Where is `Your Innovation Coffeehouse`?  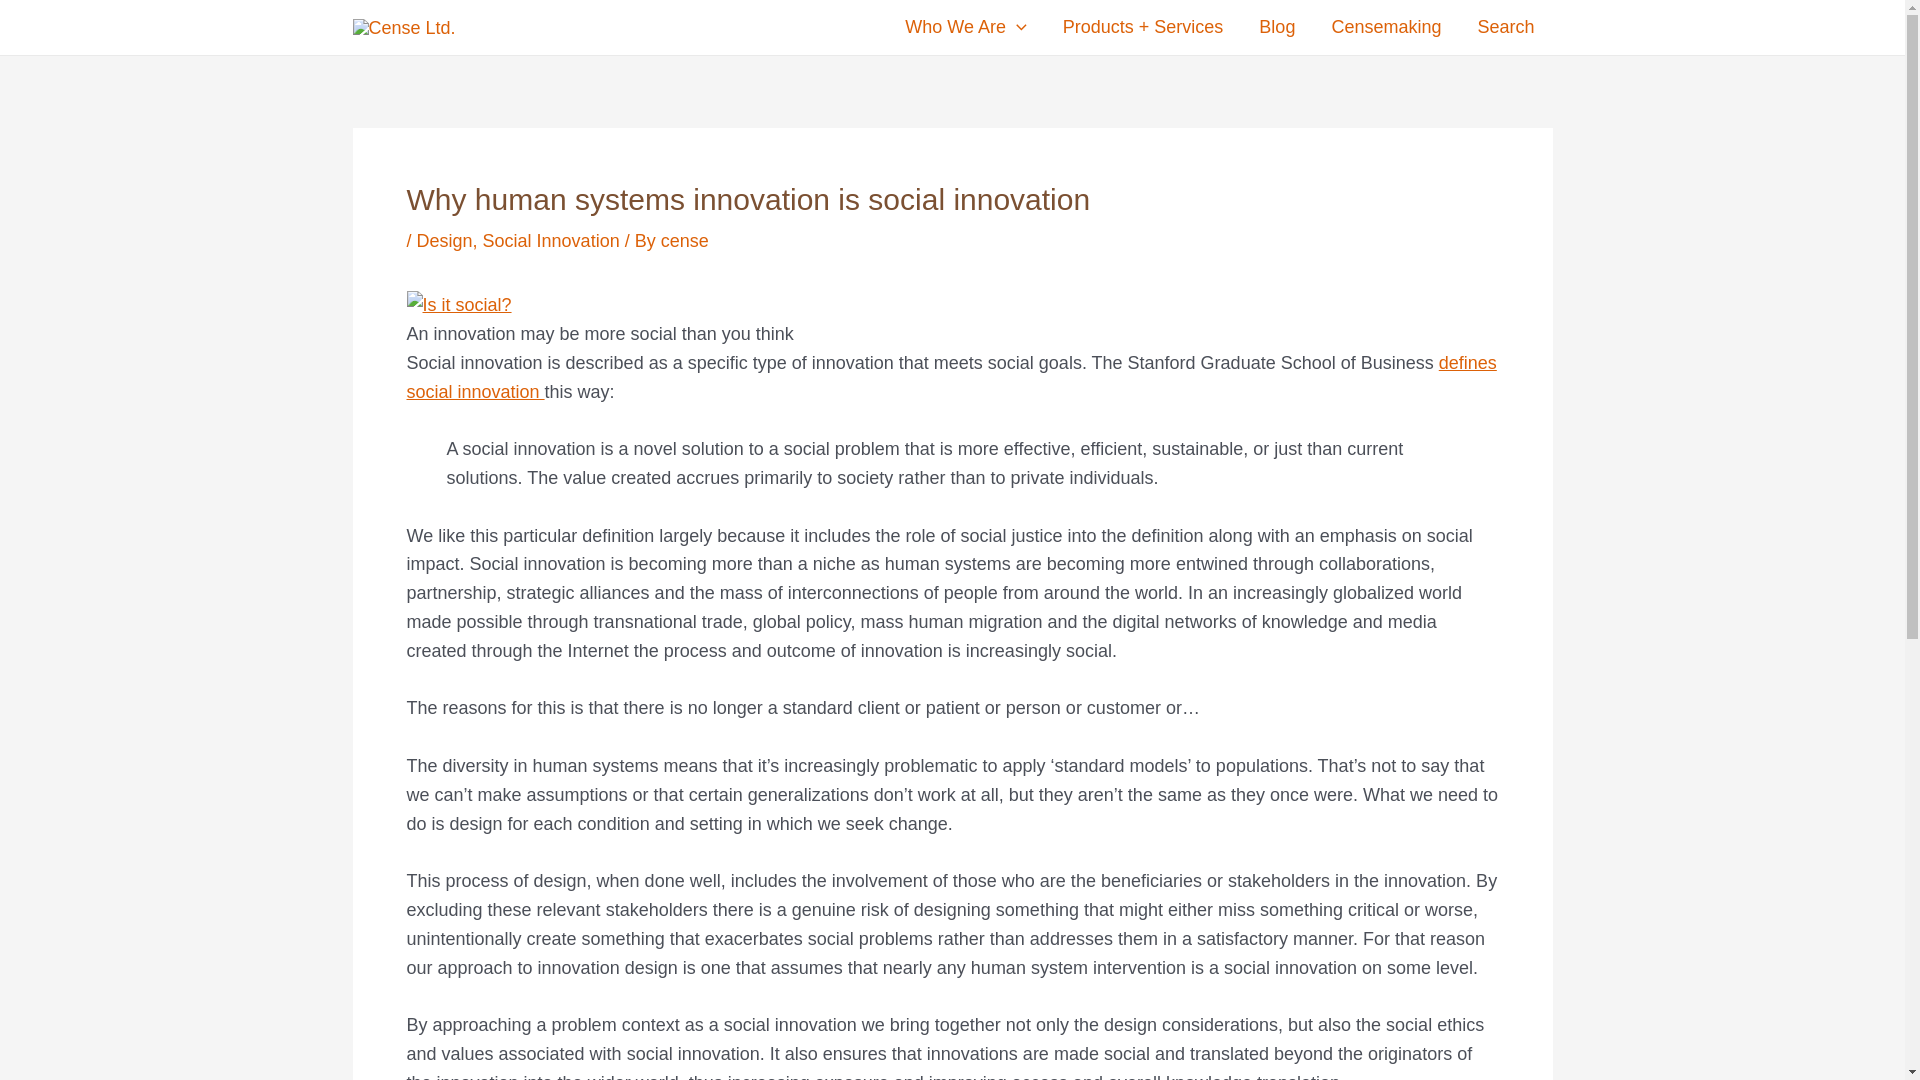
Your Innovation Coffeehouse is located at coordinates (1386, 27).